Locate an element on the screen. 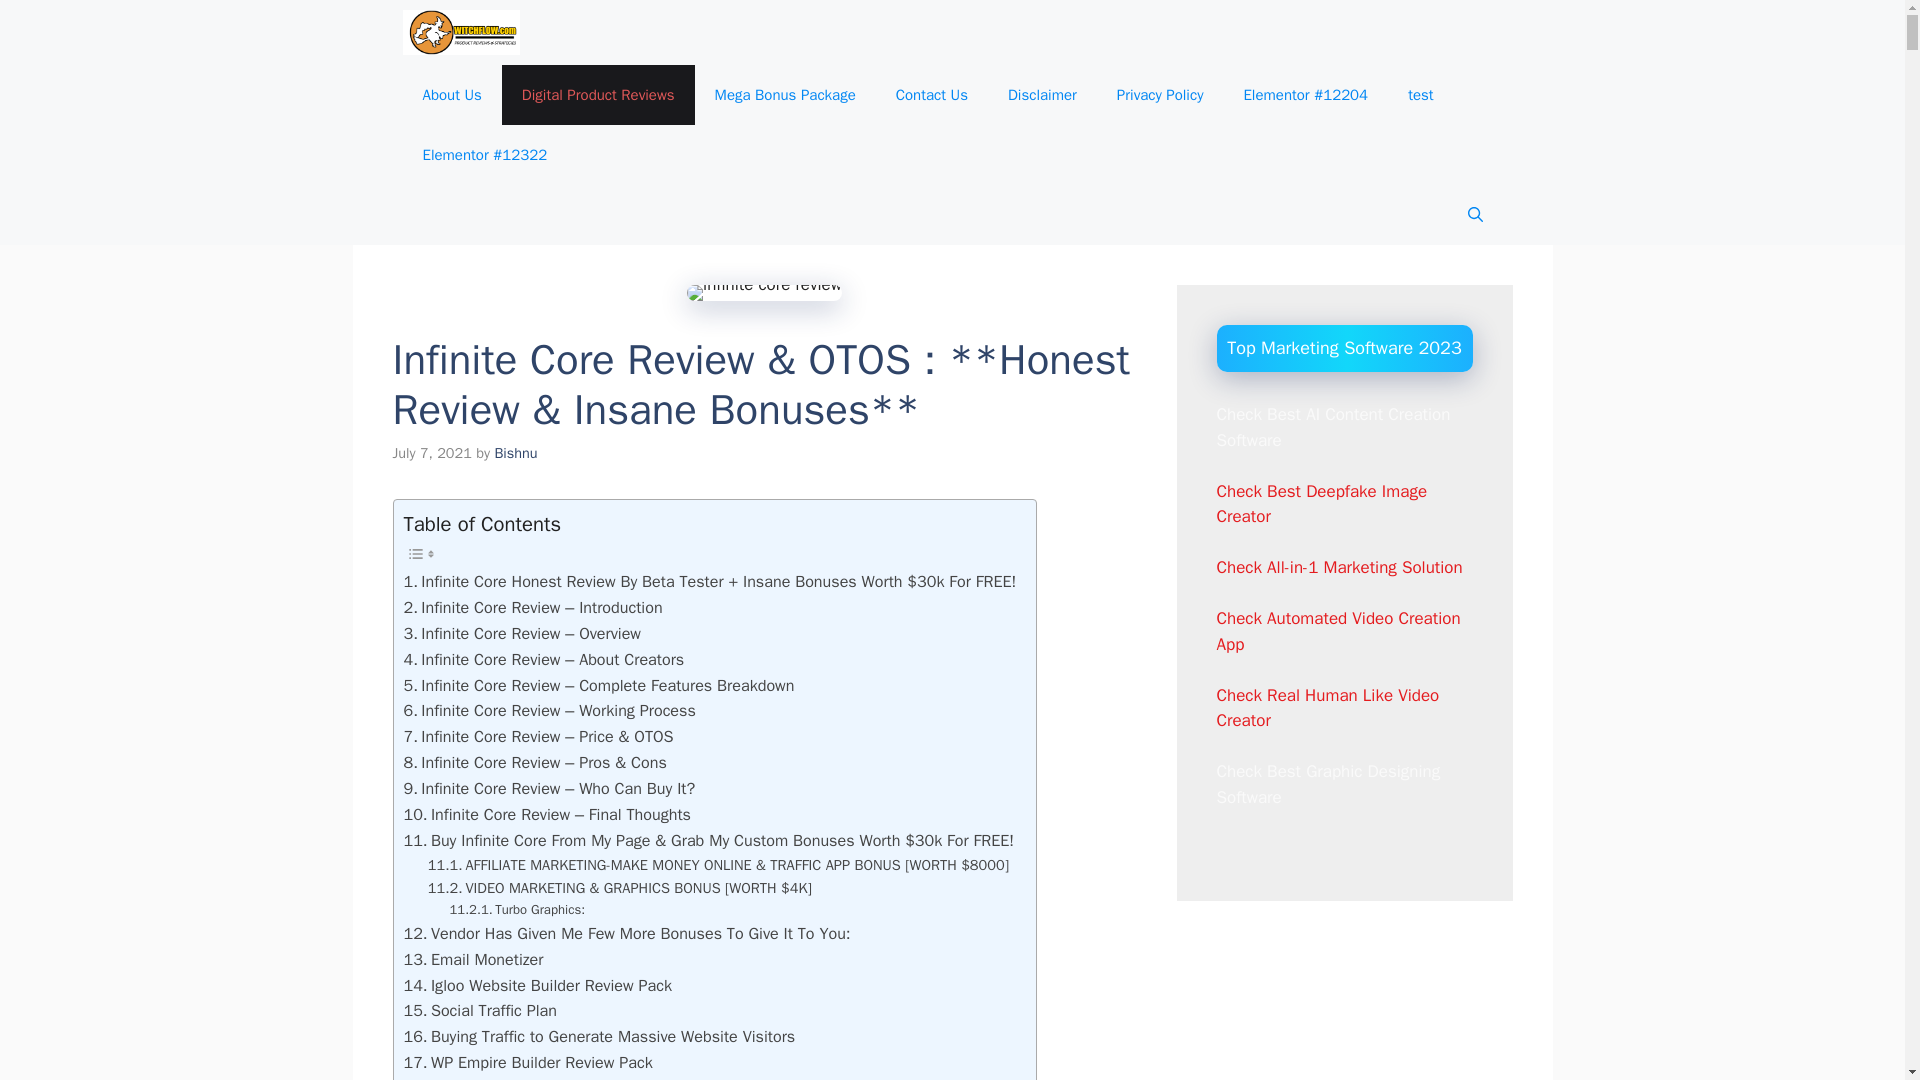 Image resolution: width=1920 pixels, height=1080 pixels. Buying Traffic to Generate Massive Website Visitors is located at coordinates (600, 1036).